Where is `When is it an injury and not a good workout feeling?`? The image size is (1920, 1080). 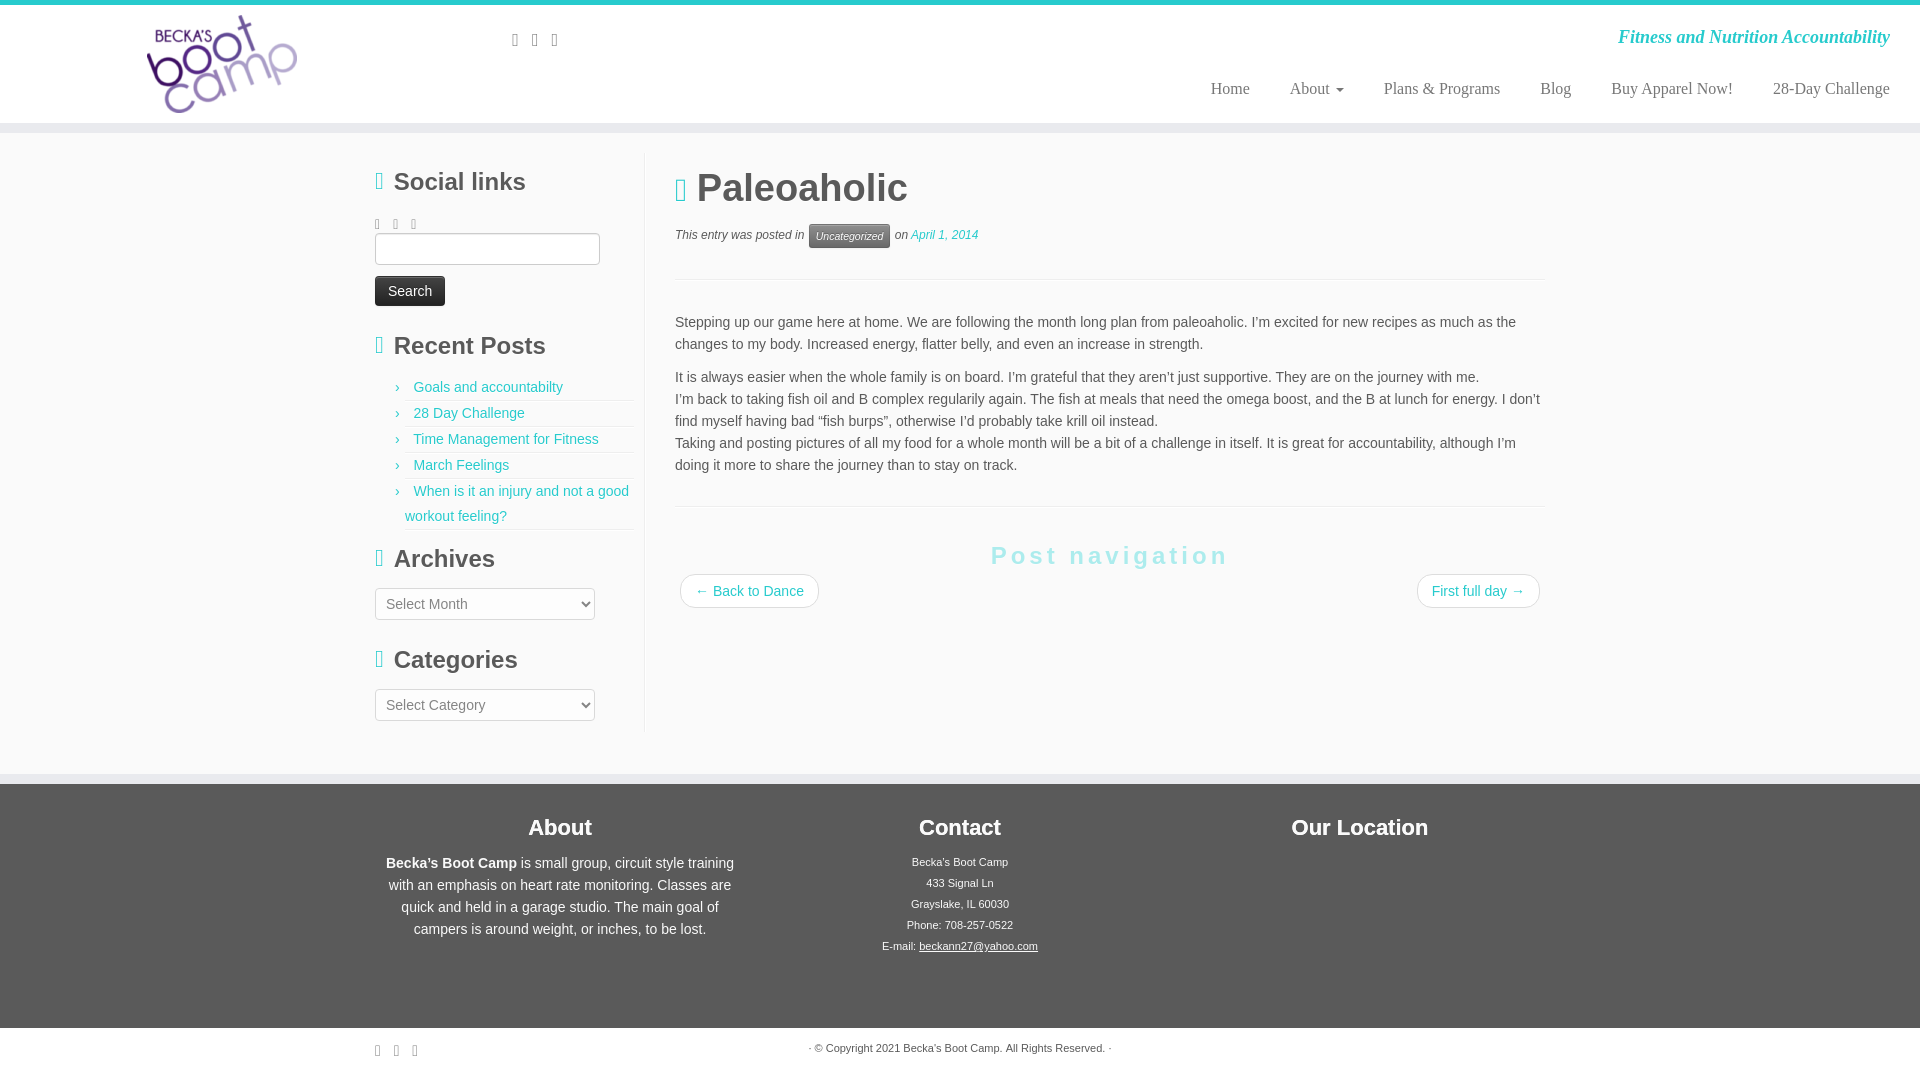 When is it an injury and not a good workout feeling? is located at coordinates (517, 502).